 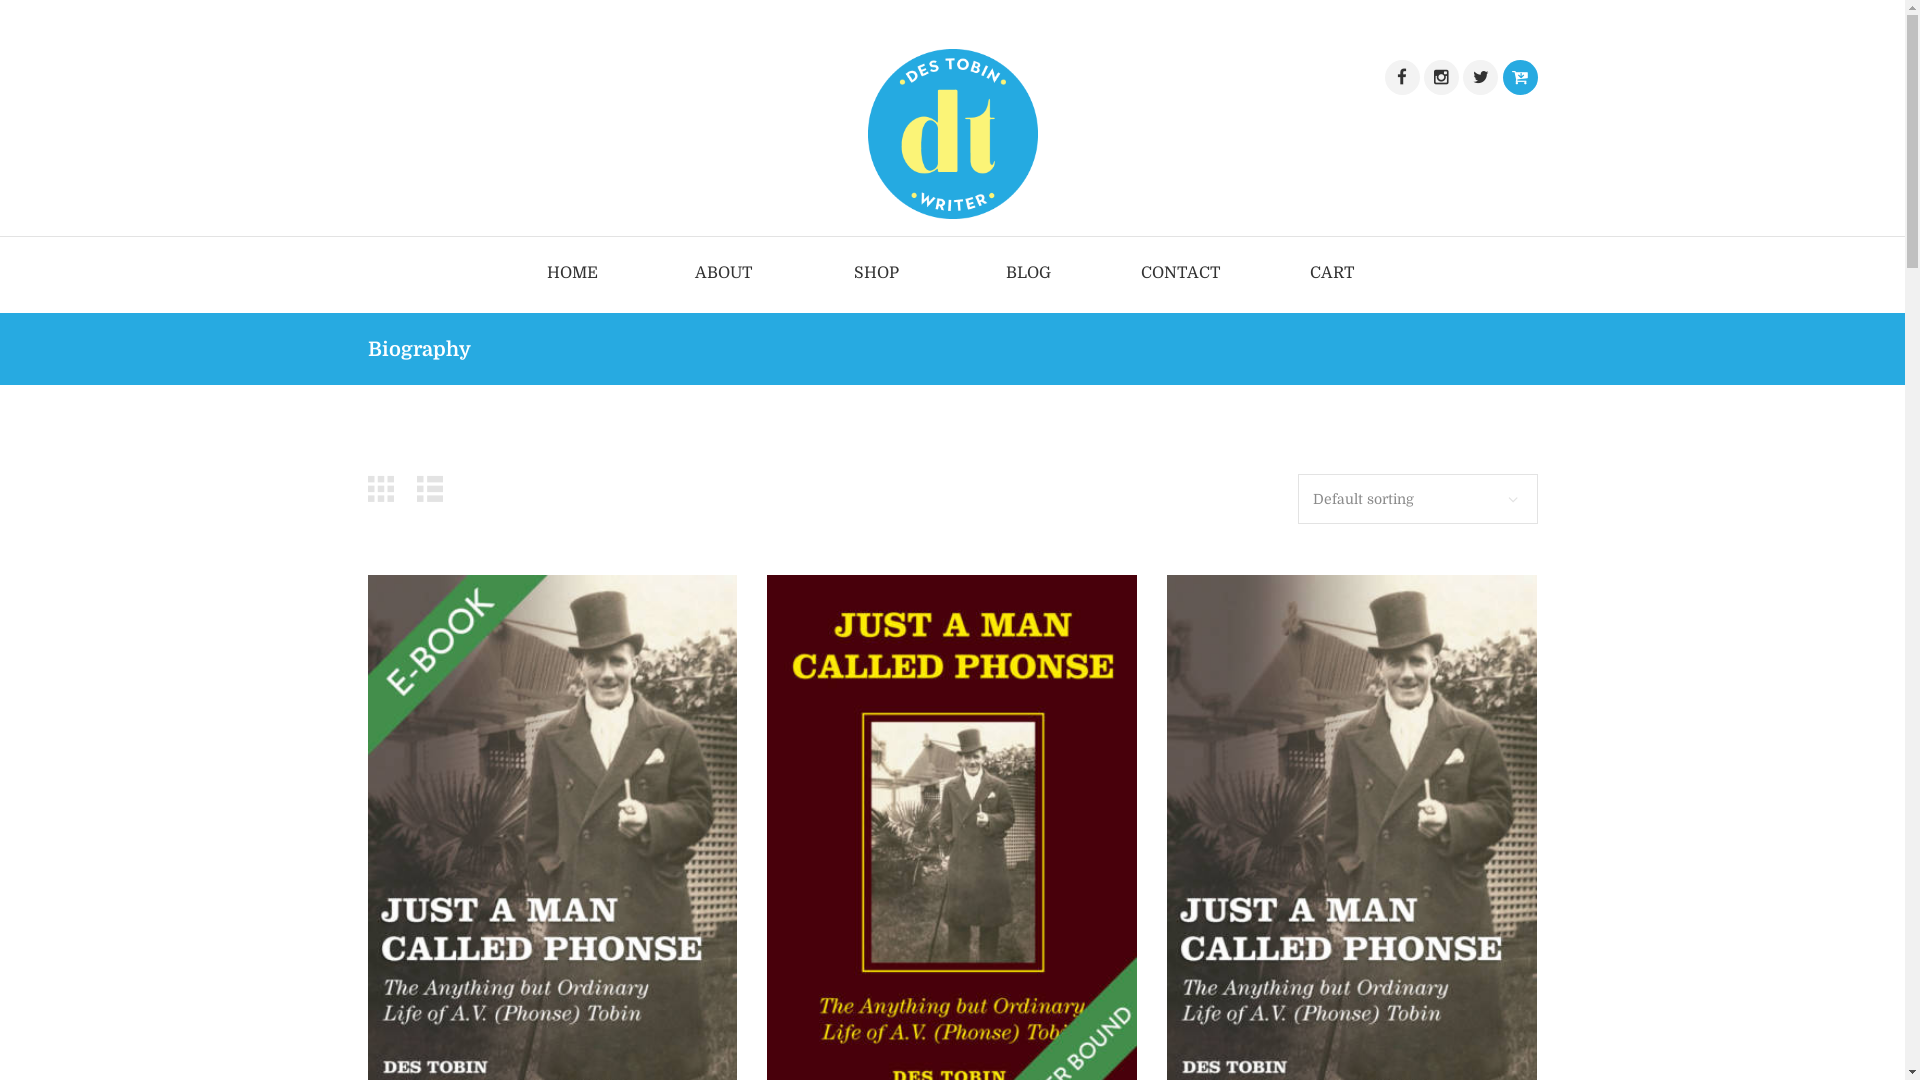 What do you see at coordinates (724, 275) in the screenshot?
I see `ABOUT` at bounding box center [724, 275].